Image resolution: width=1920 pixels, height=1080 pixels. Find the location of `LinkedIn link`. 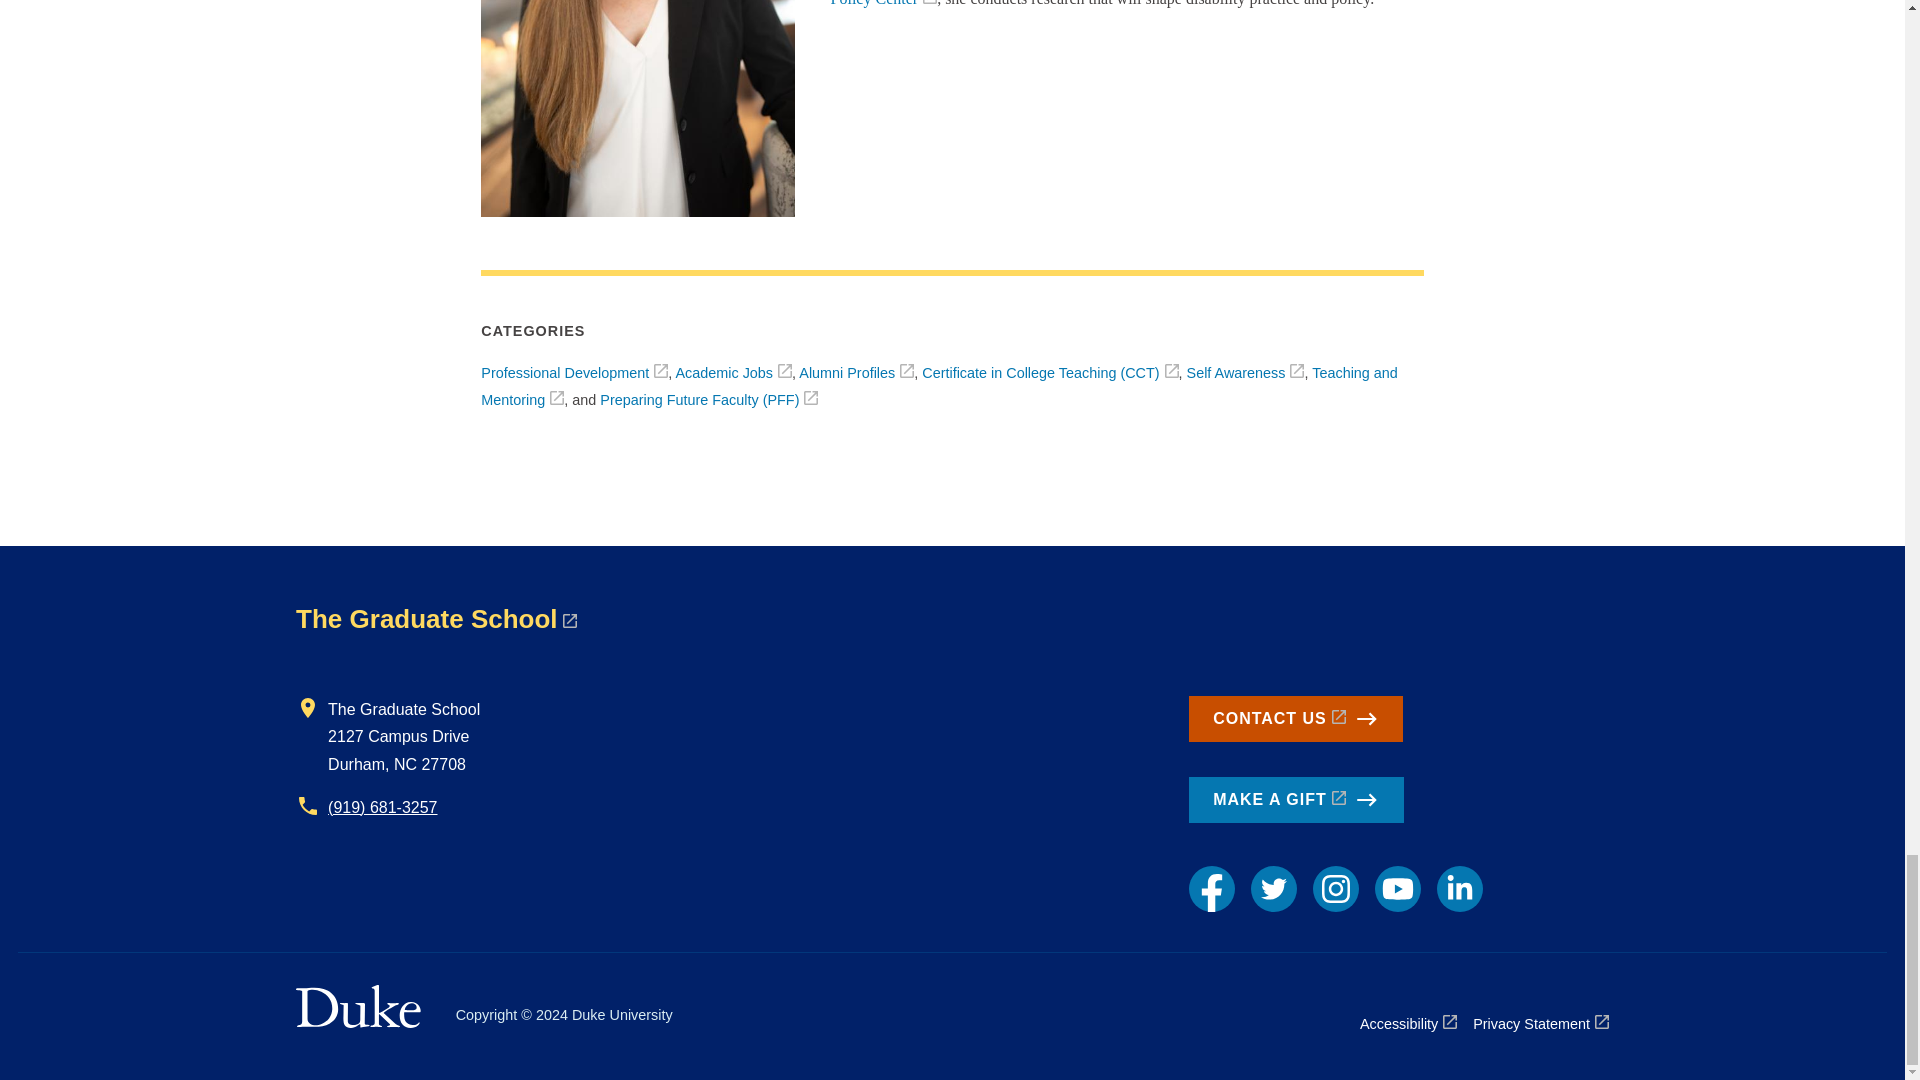

LinkedIn link is located at coordinates (1459, 888).